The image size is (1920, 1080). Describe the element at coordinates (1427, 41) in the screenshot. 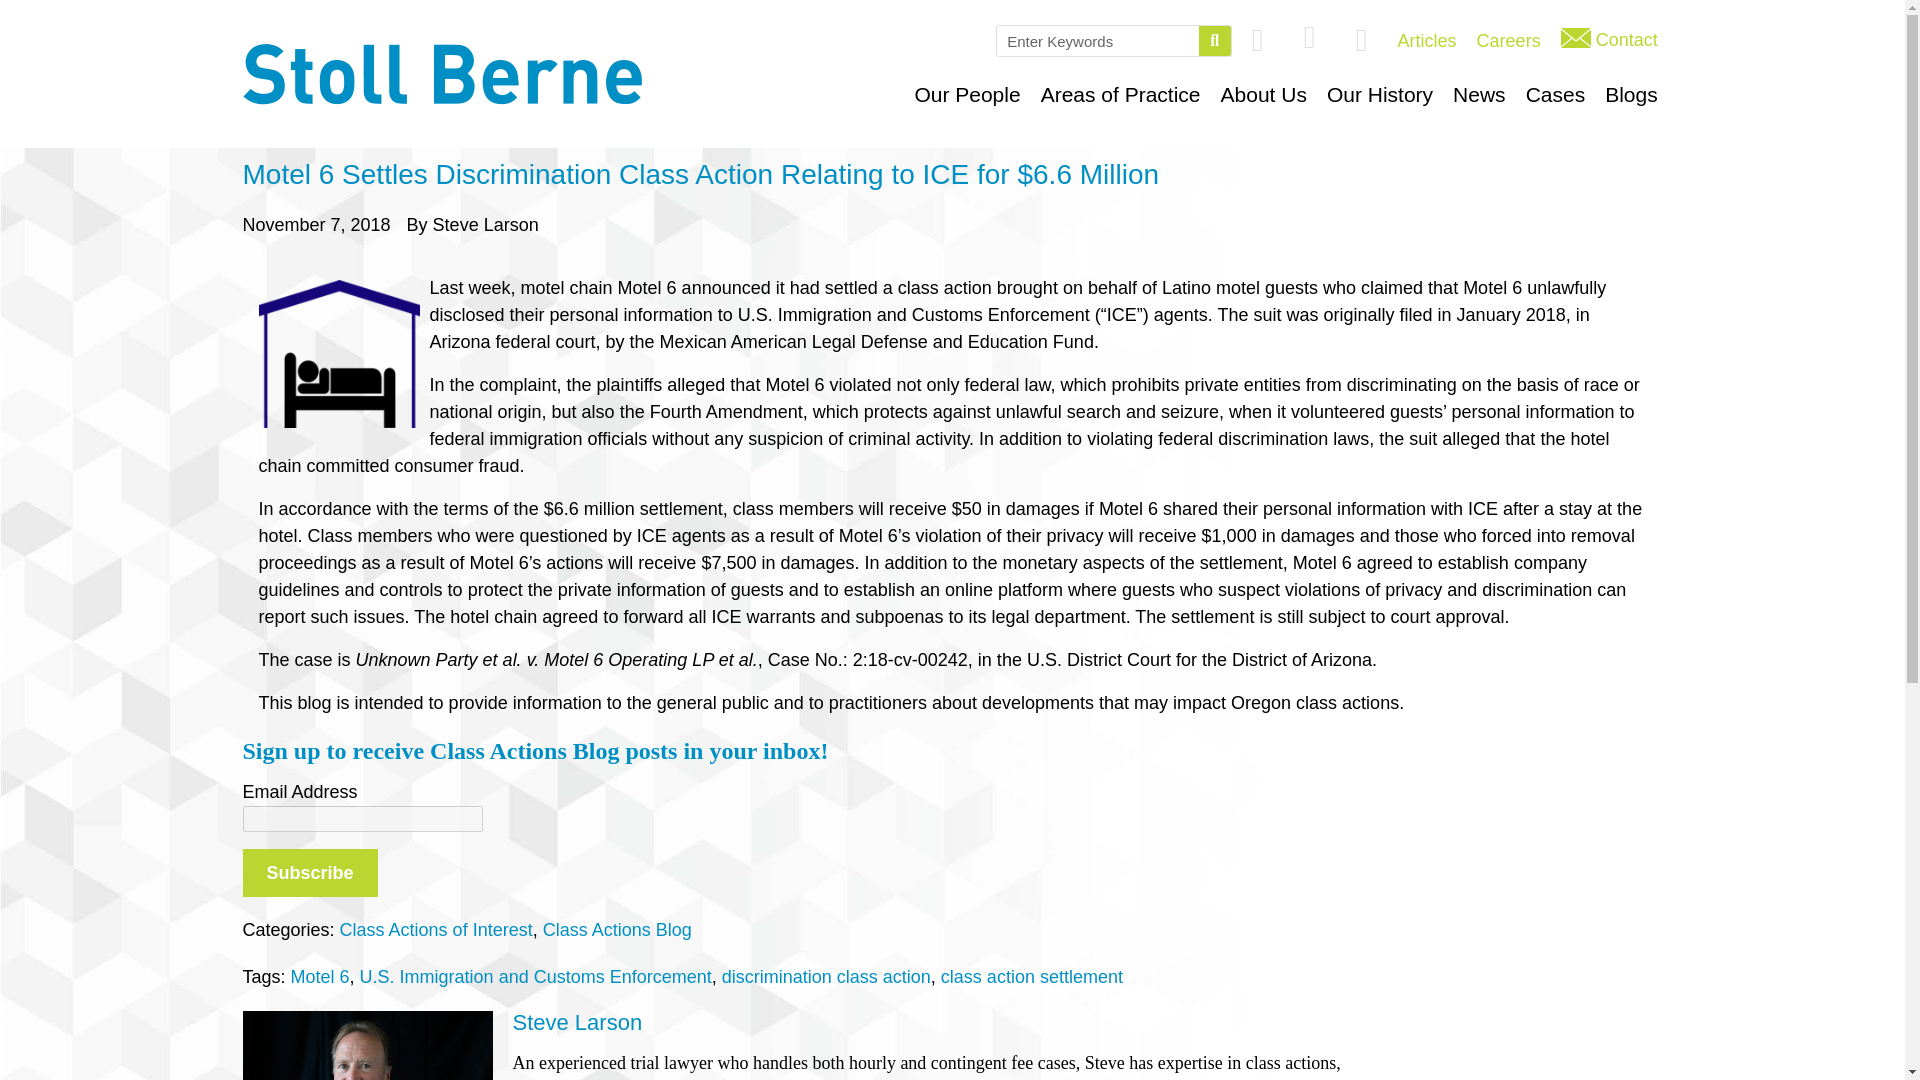

I see `Articles` at that location.